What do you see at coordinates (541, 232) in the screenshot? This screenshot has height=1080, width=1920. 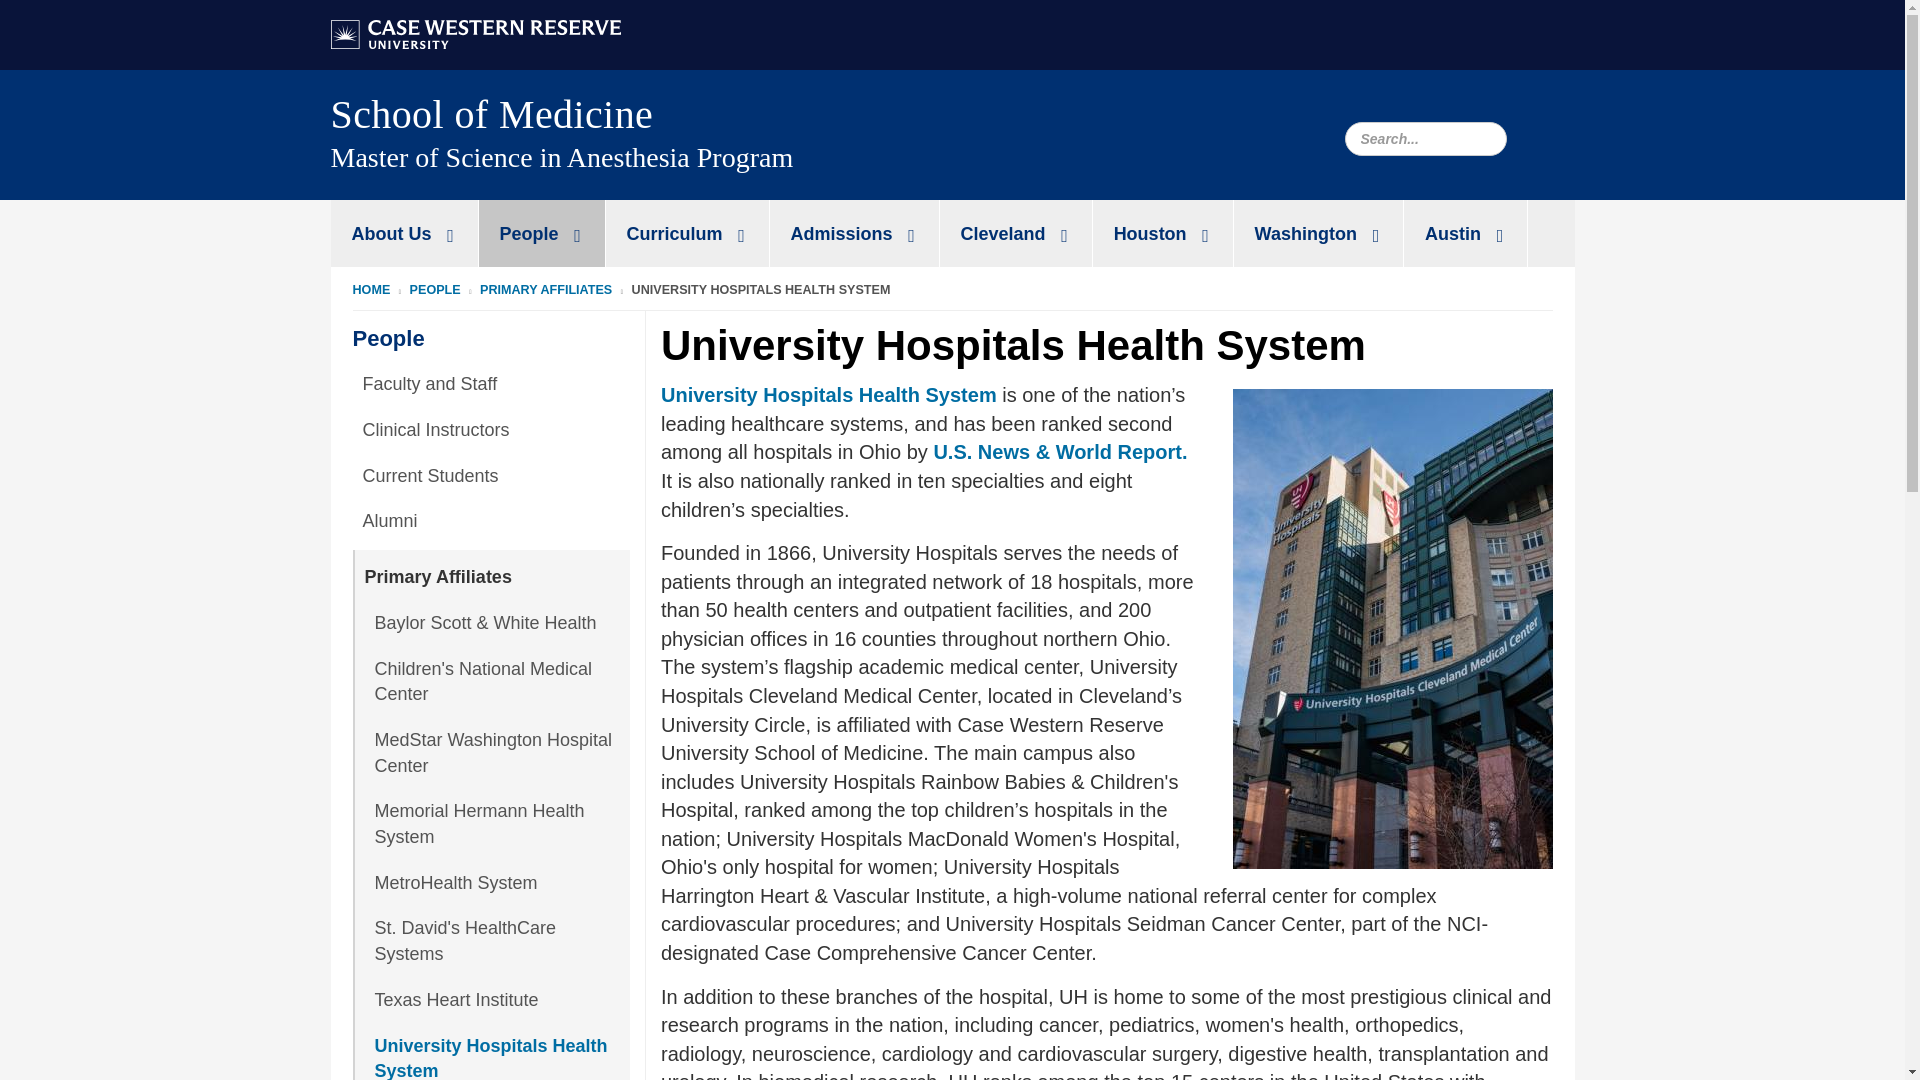 I see `People` at bounding box center [541, 232].